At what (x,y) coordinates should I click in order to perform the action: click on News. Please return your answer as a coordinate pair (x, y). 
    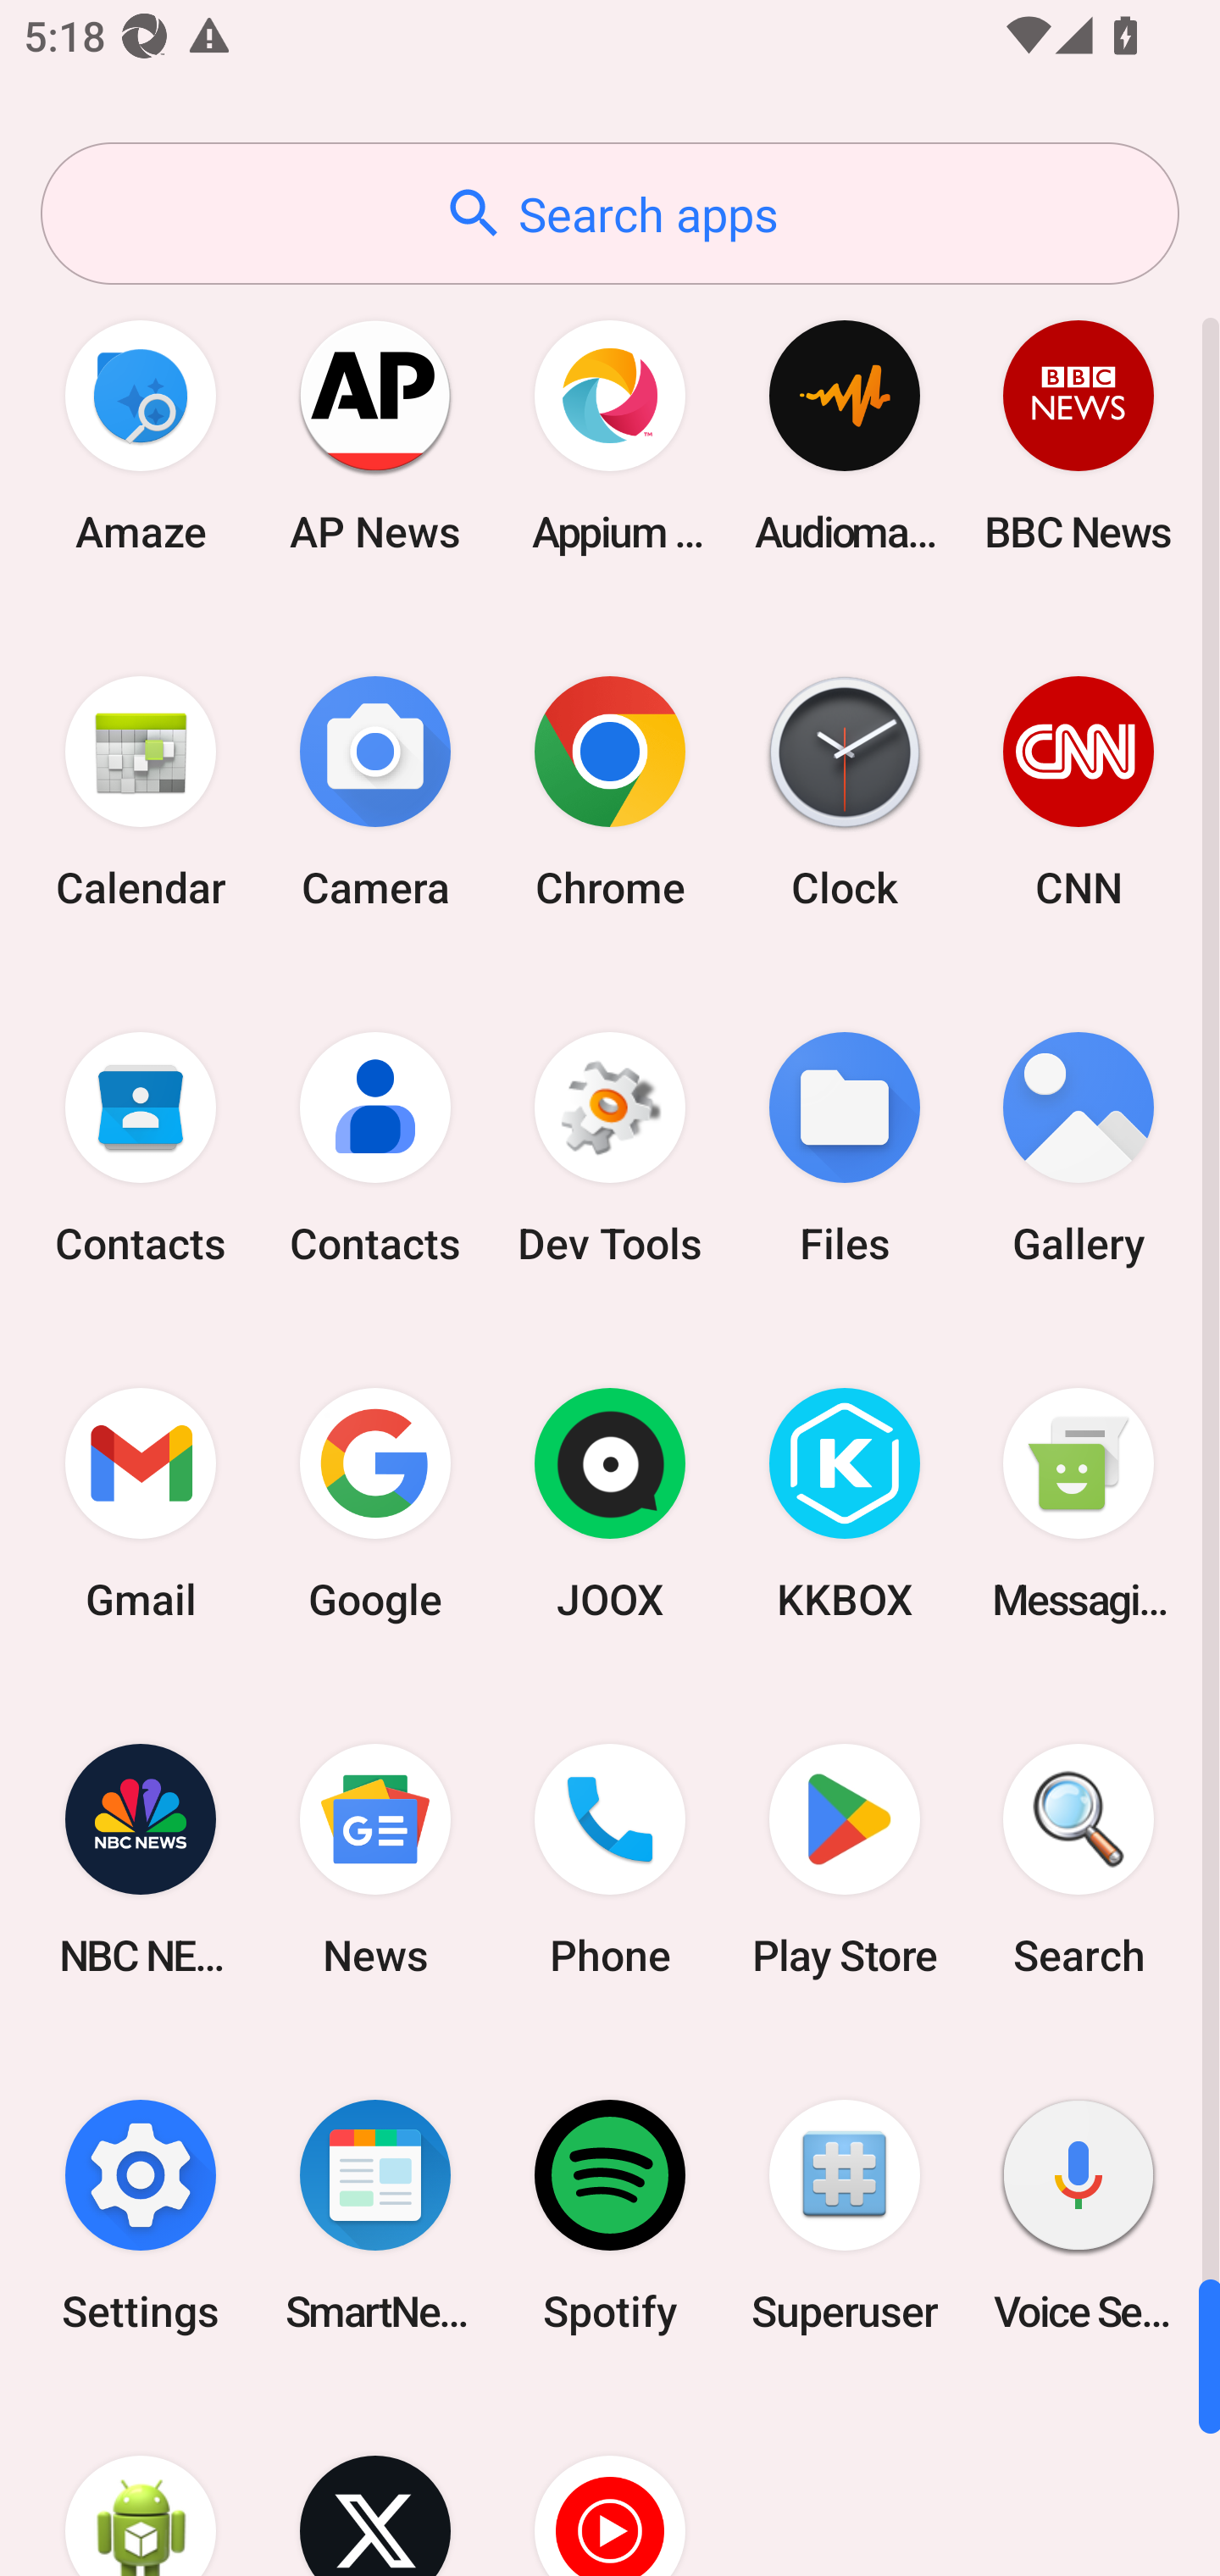
    Looking at the image, I should click on (375, 1859).